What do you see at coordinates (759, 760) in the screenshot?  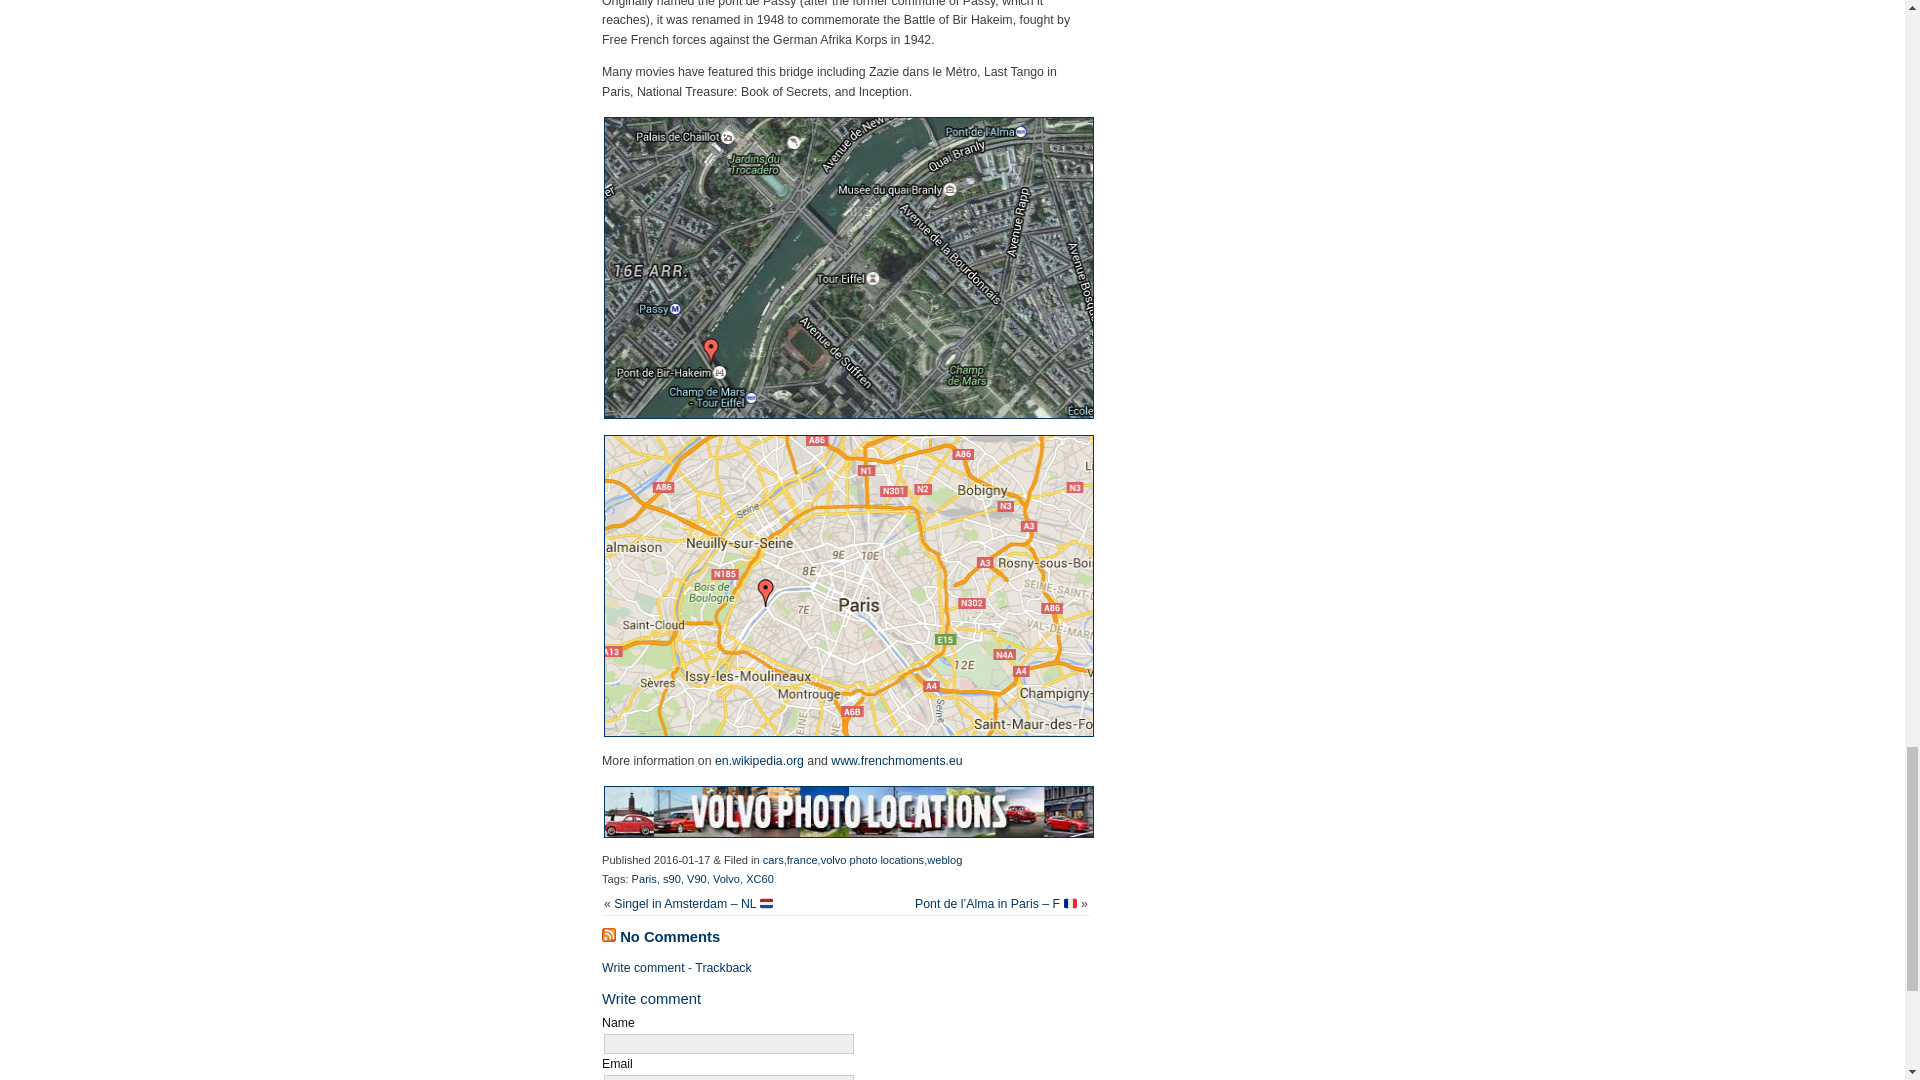 I see `en.wikipedia.org` at bounding box center [759, 760].